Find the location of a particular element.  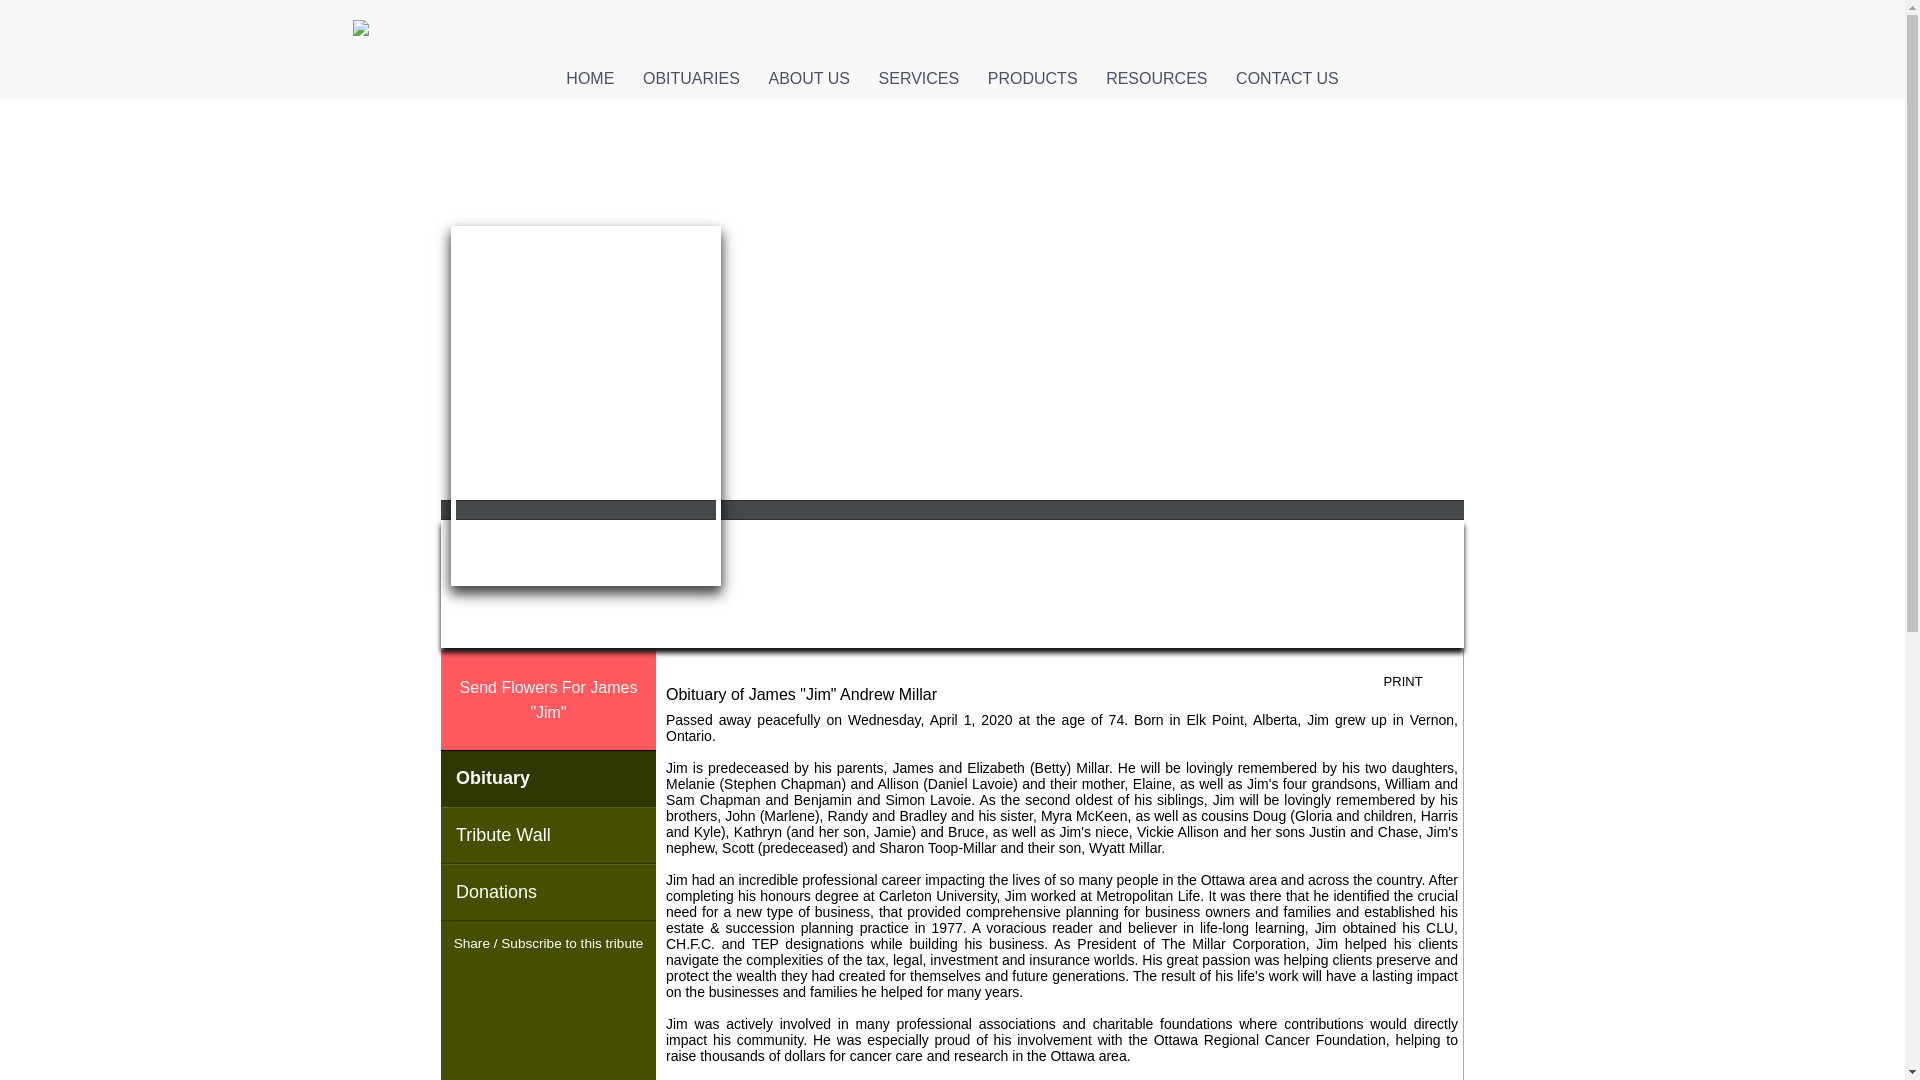

Obituary is located at coordinates (548, 778).